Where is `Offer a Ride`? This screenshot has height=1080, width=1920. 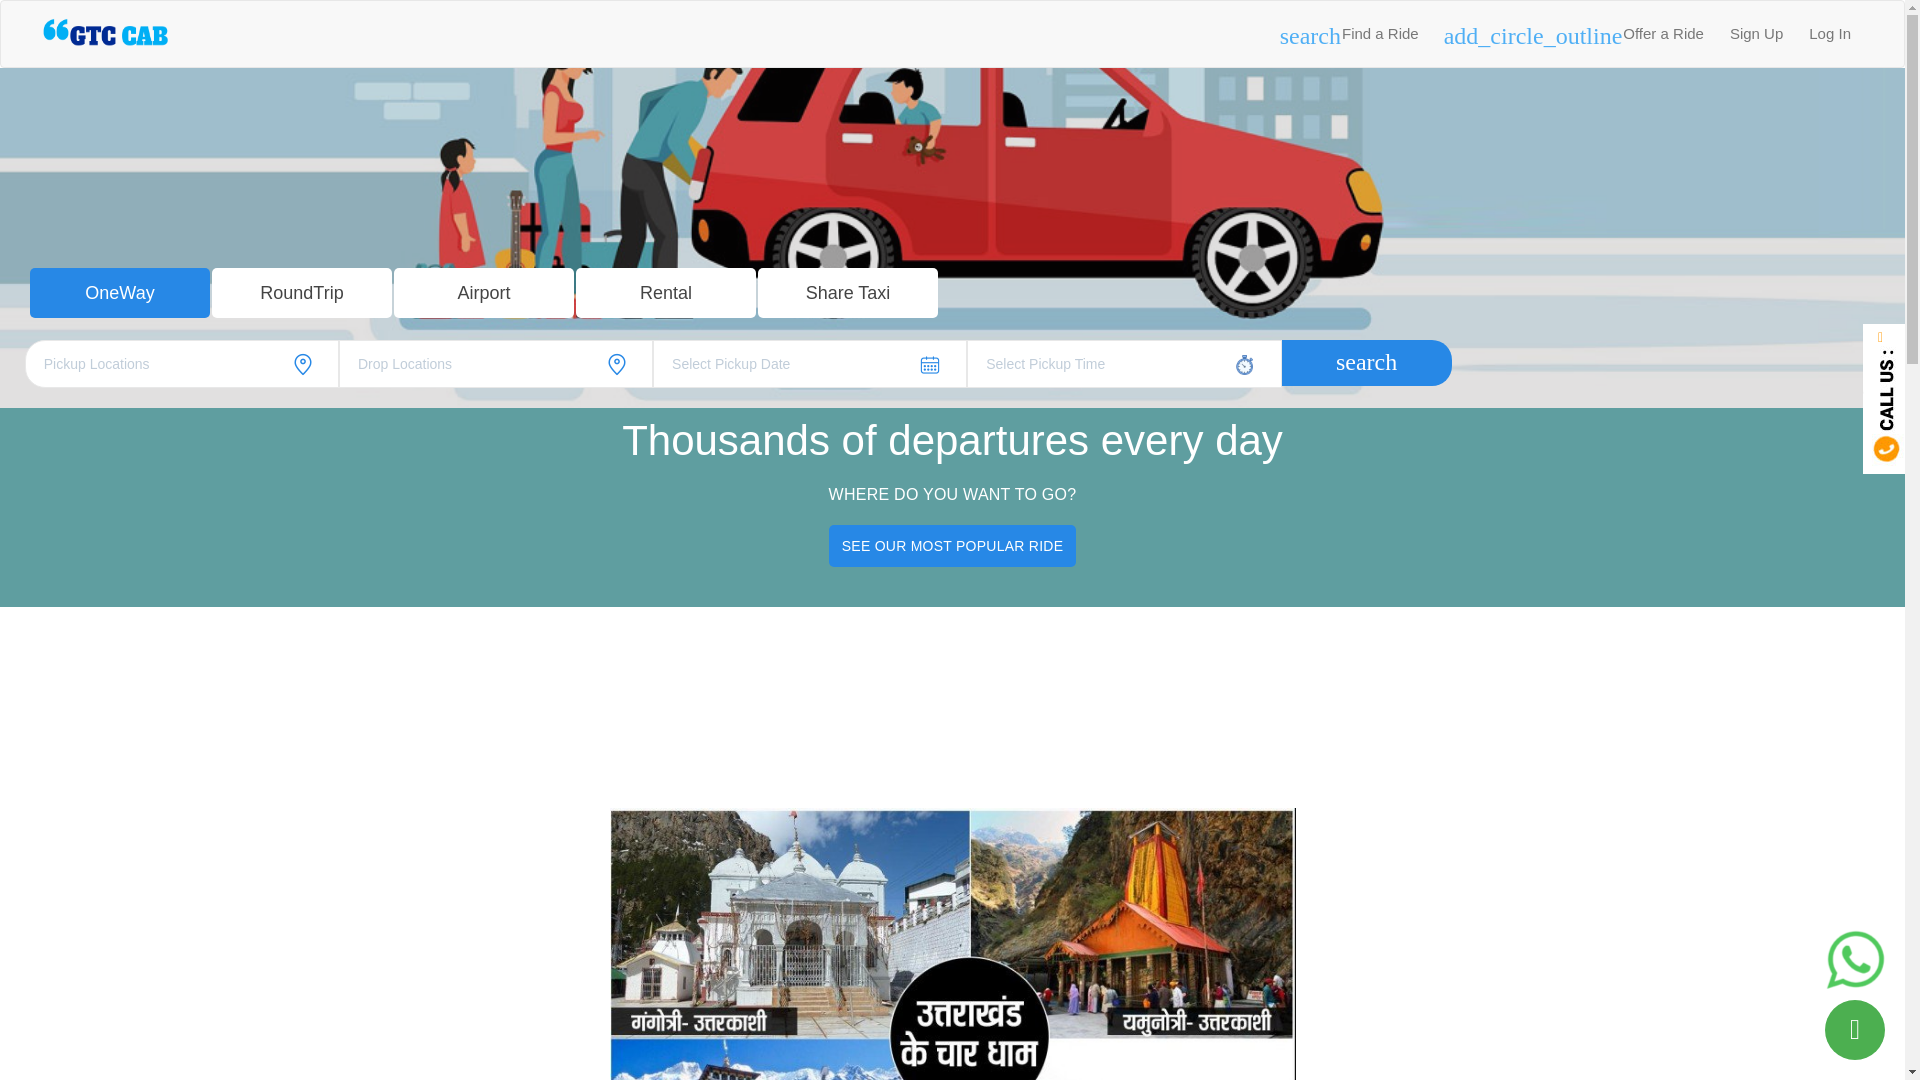
Offer a Ride is located at coordinates (1663, 34).